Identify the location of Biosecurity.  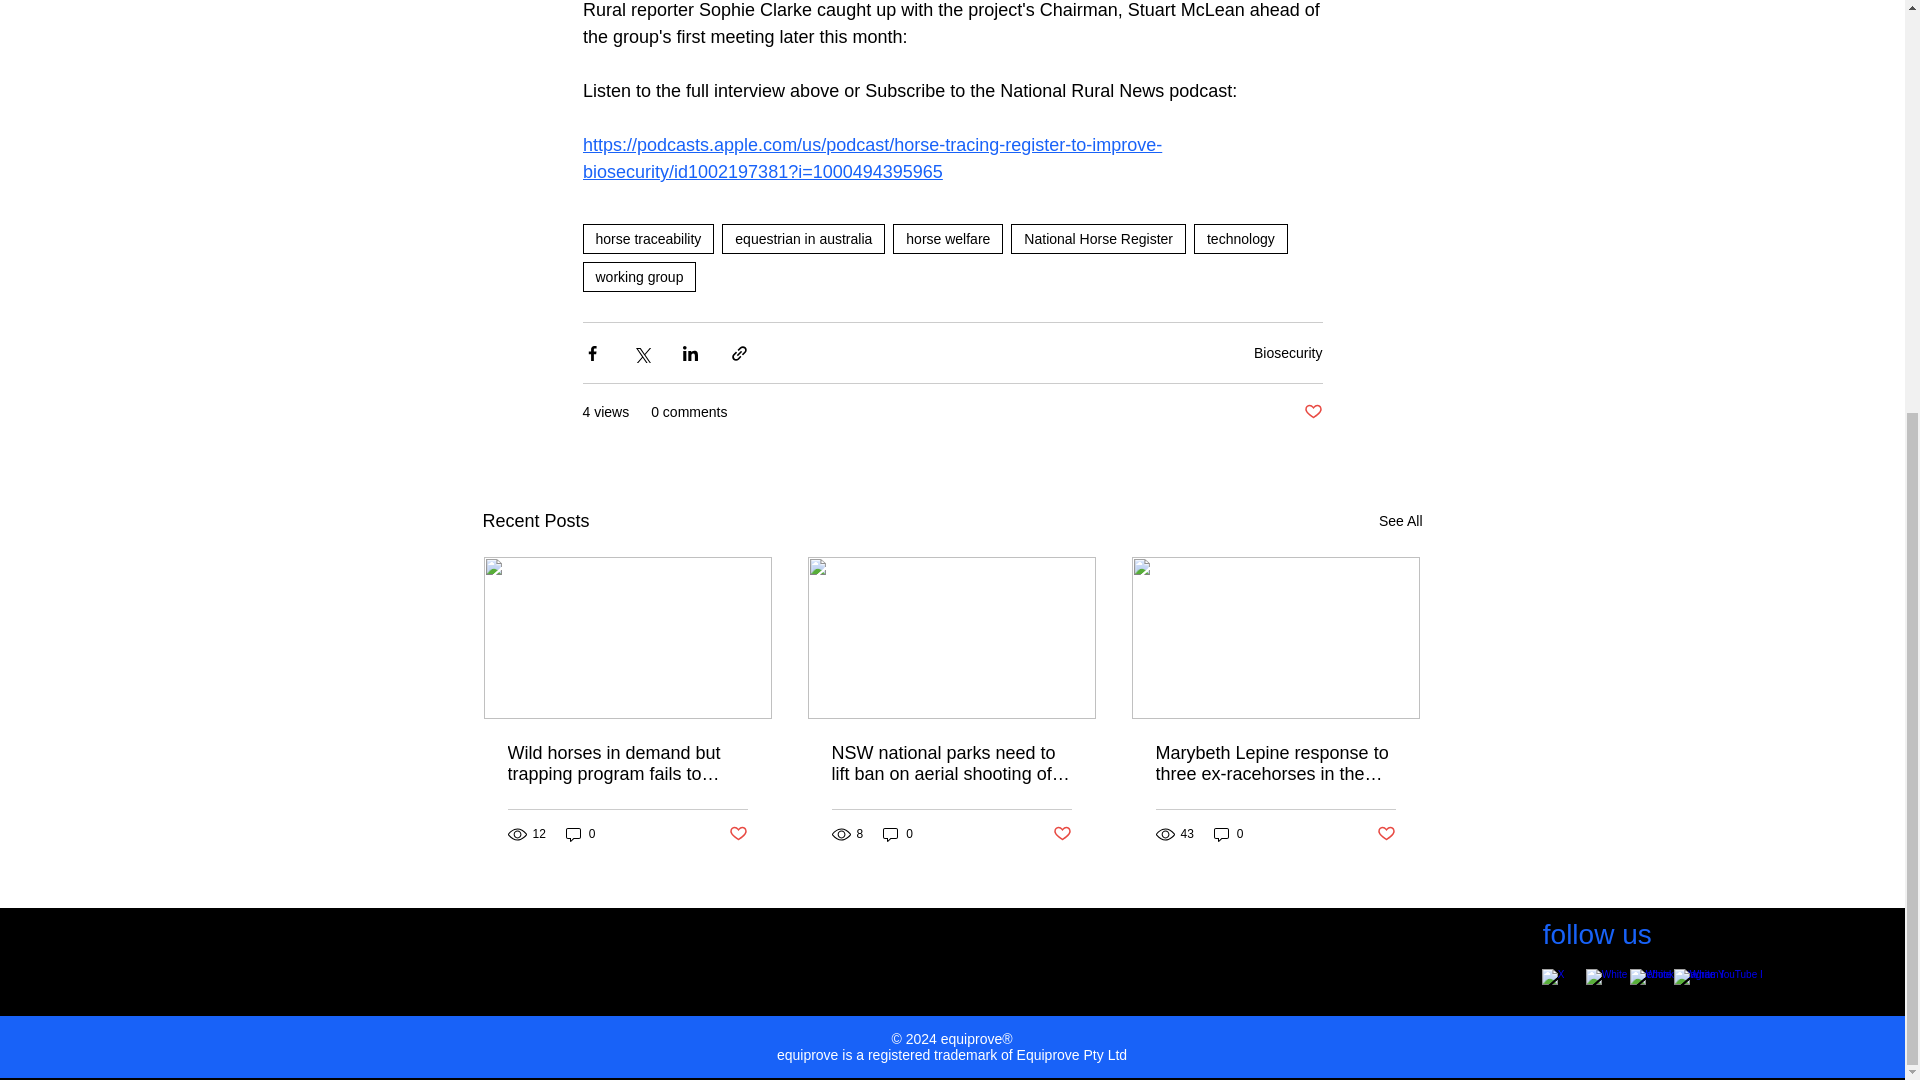
(1288, 352).